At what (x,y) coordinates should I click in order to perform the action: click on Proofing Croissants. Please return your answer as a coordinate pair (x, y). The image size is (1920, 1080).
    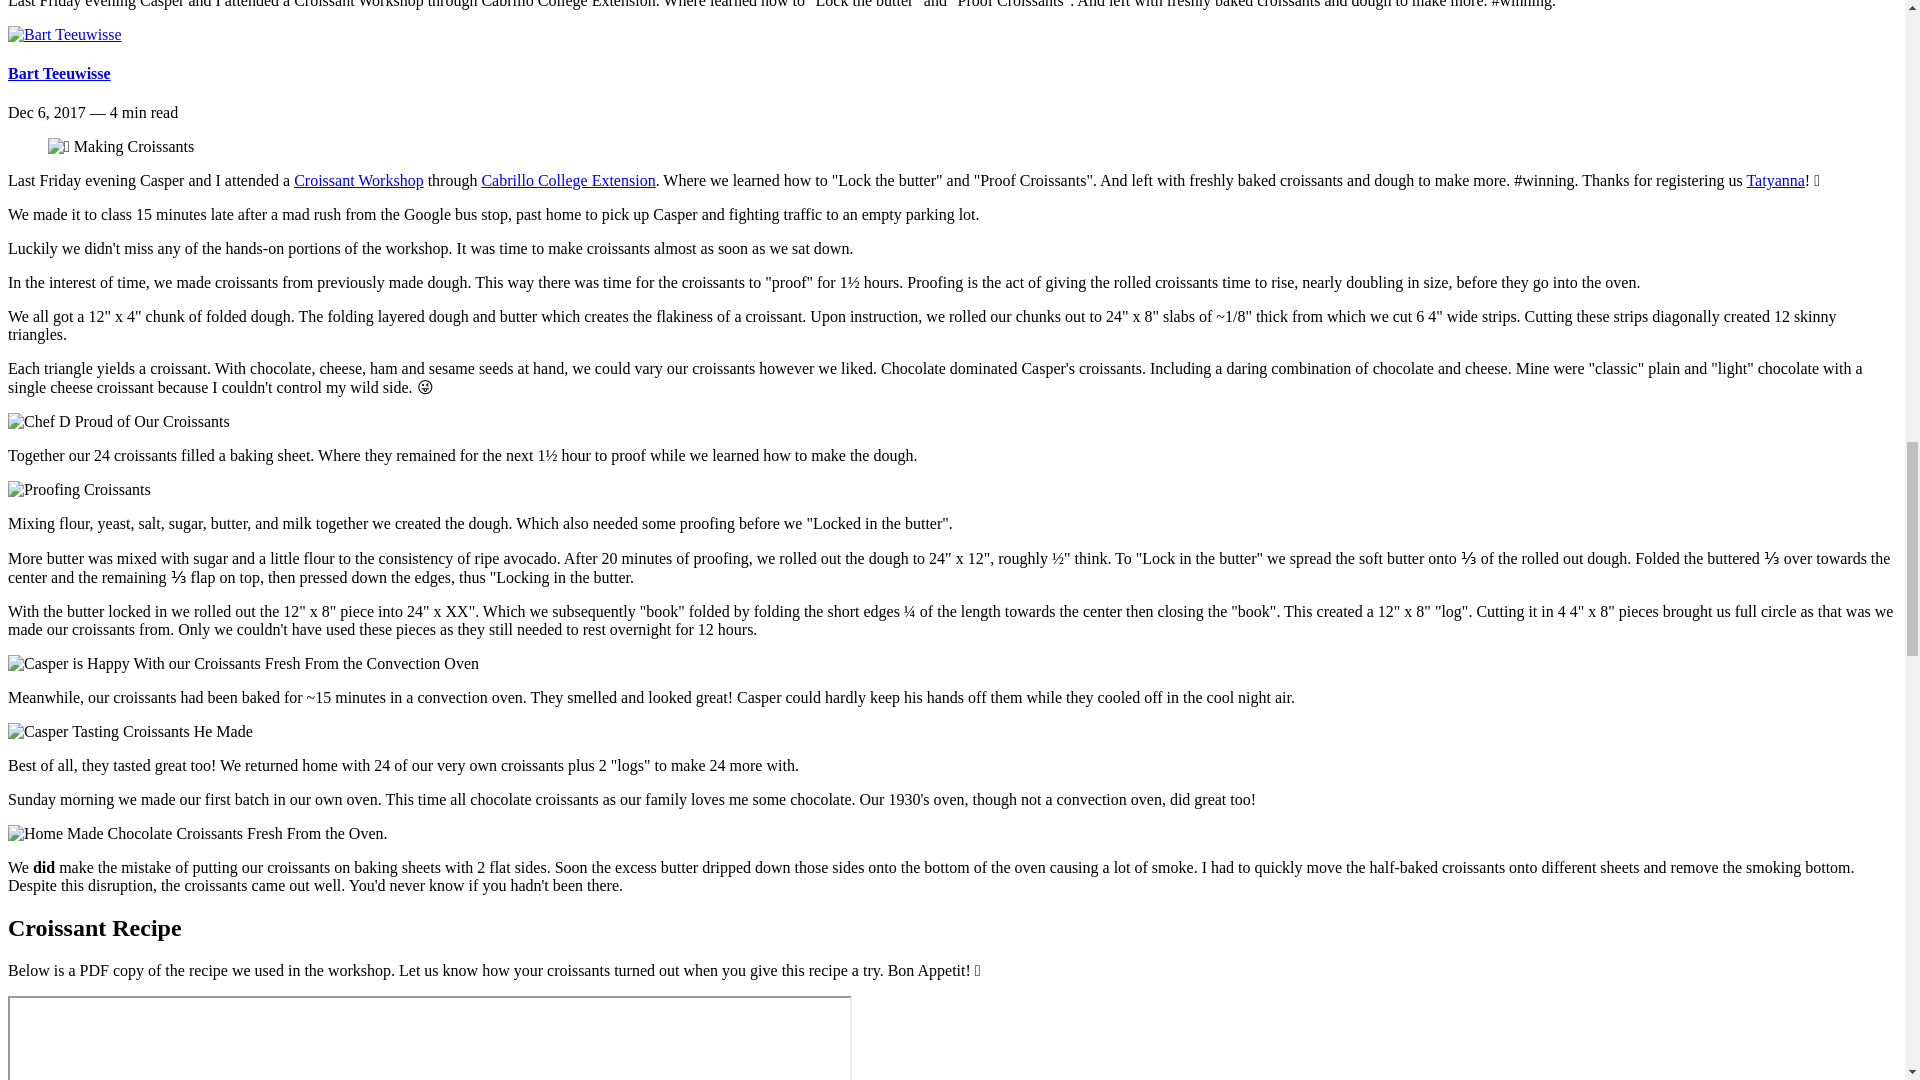
    Looking at the image, I should click on (79, 489).